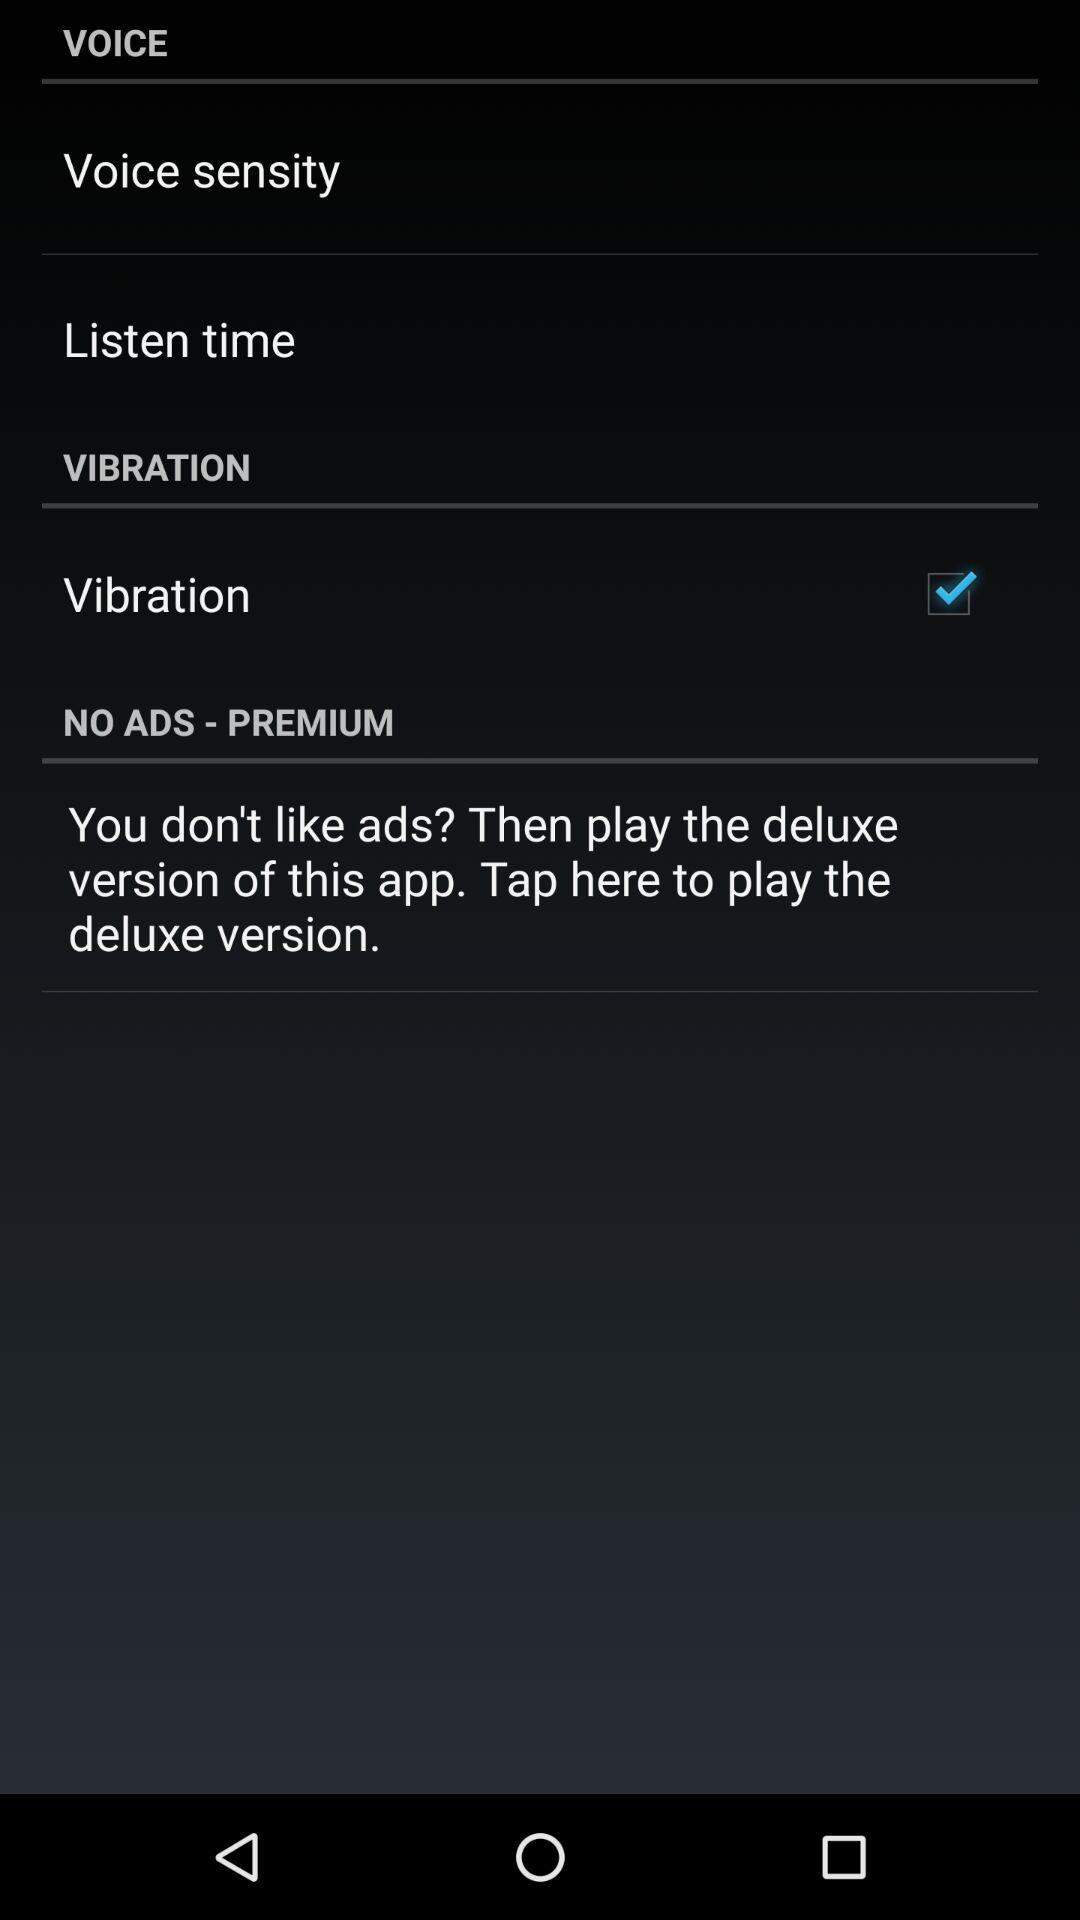  Describe the element at coordinates (202, 168) in the screenshot. I see `press the app below voice item` at that location.